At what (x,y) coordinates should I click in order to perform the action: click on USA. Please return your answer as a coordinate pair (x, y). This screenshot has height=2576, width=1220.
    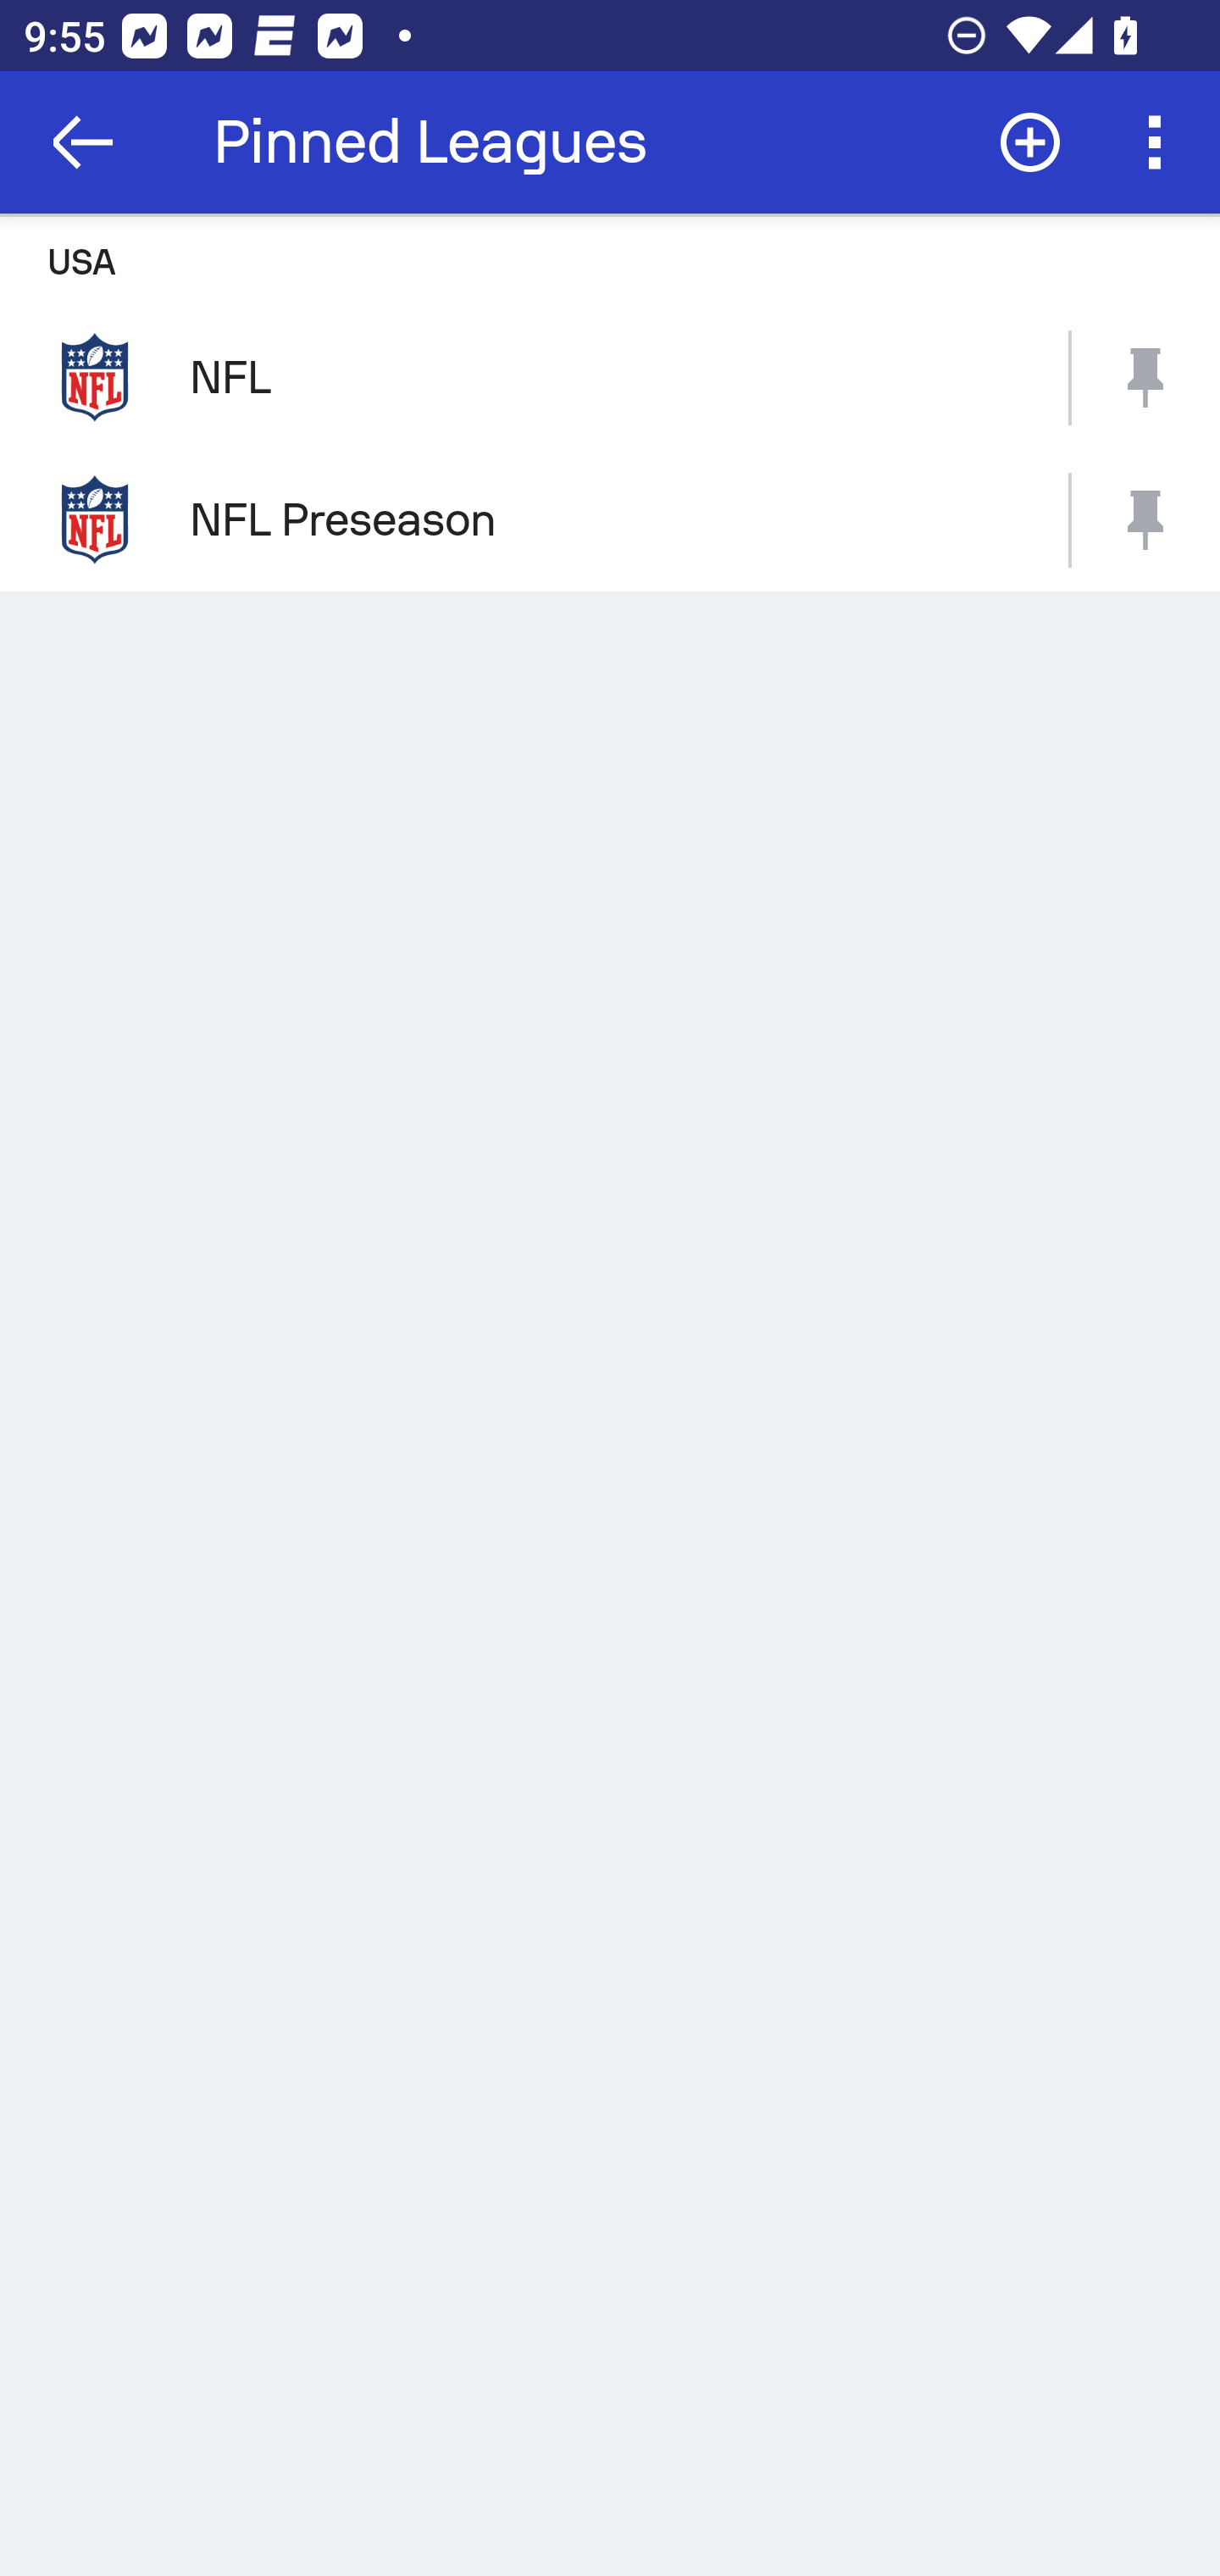
    Looking at the image, I should click on (610, 259).